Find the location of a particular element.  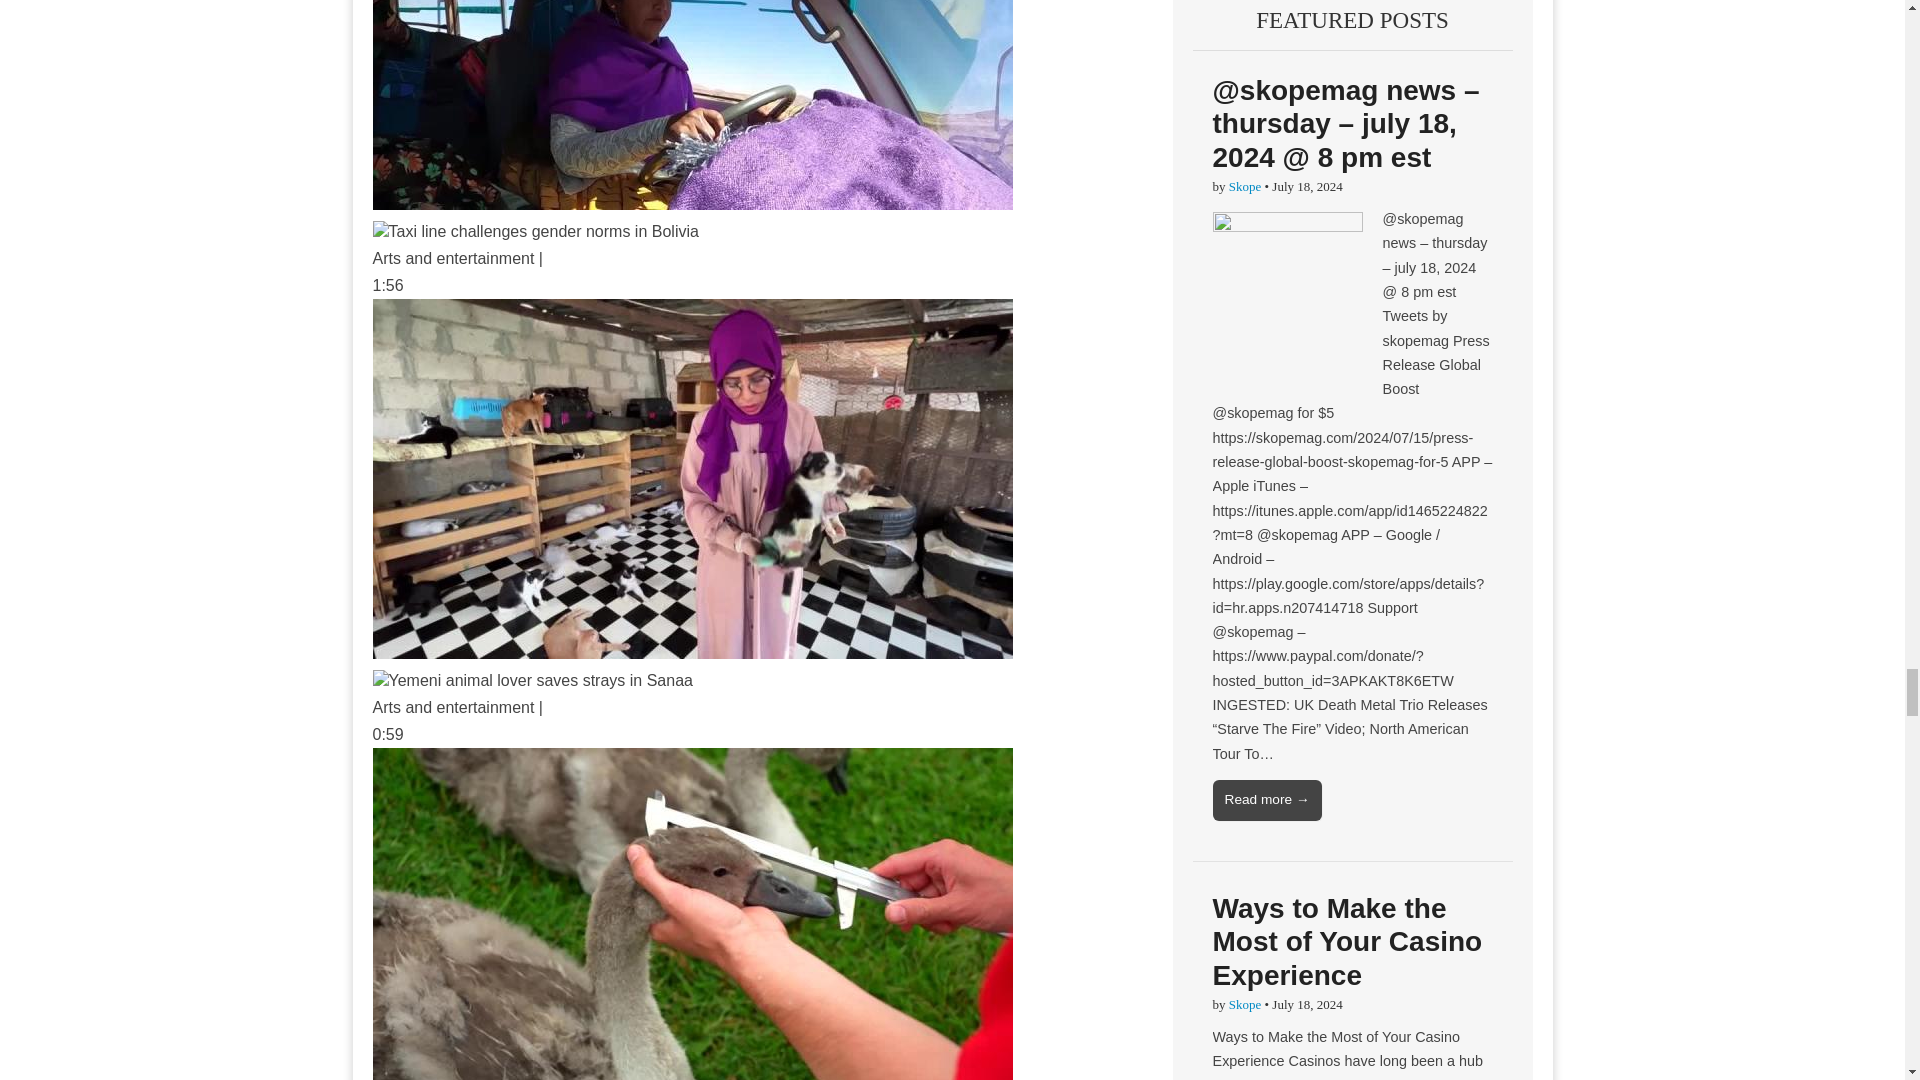

Posts by Skope is located at coordinates (1244, 1004).